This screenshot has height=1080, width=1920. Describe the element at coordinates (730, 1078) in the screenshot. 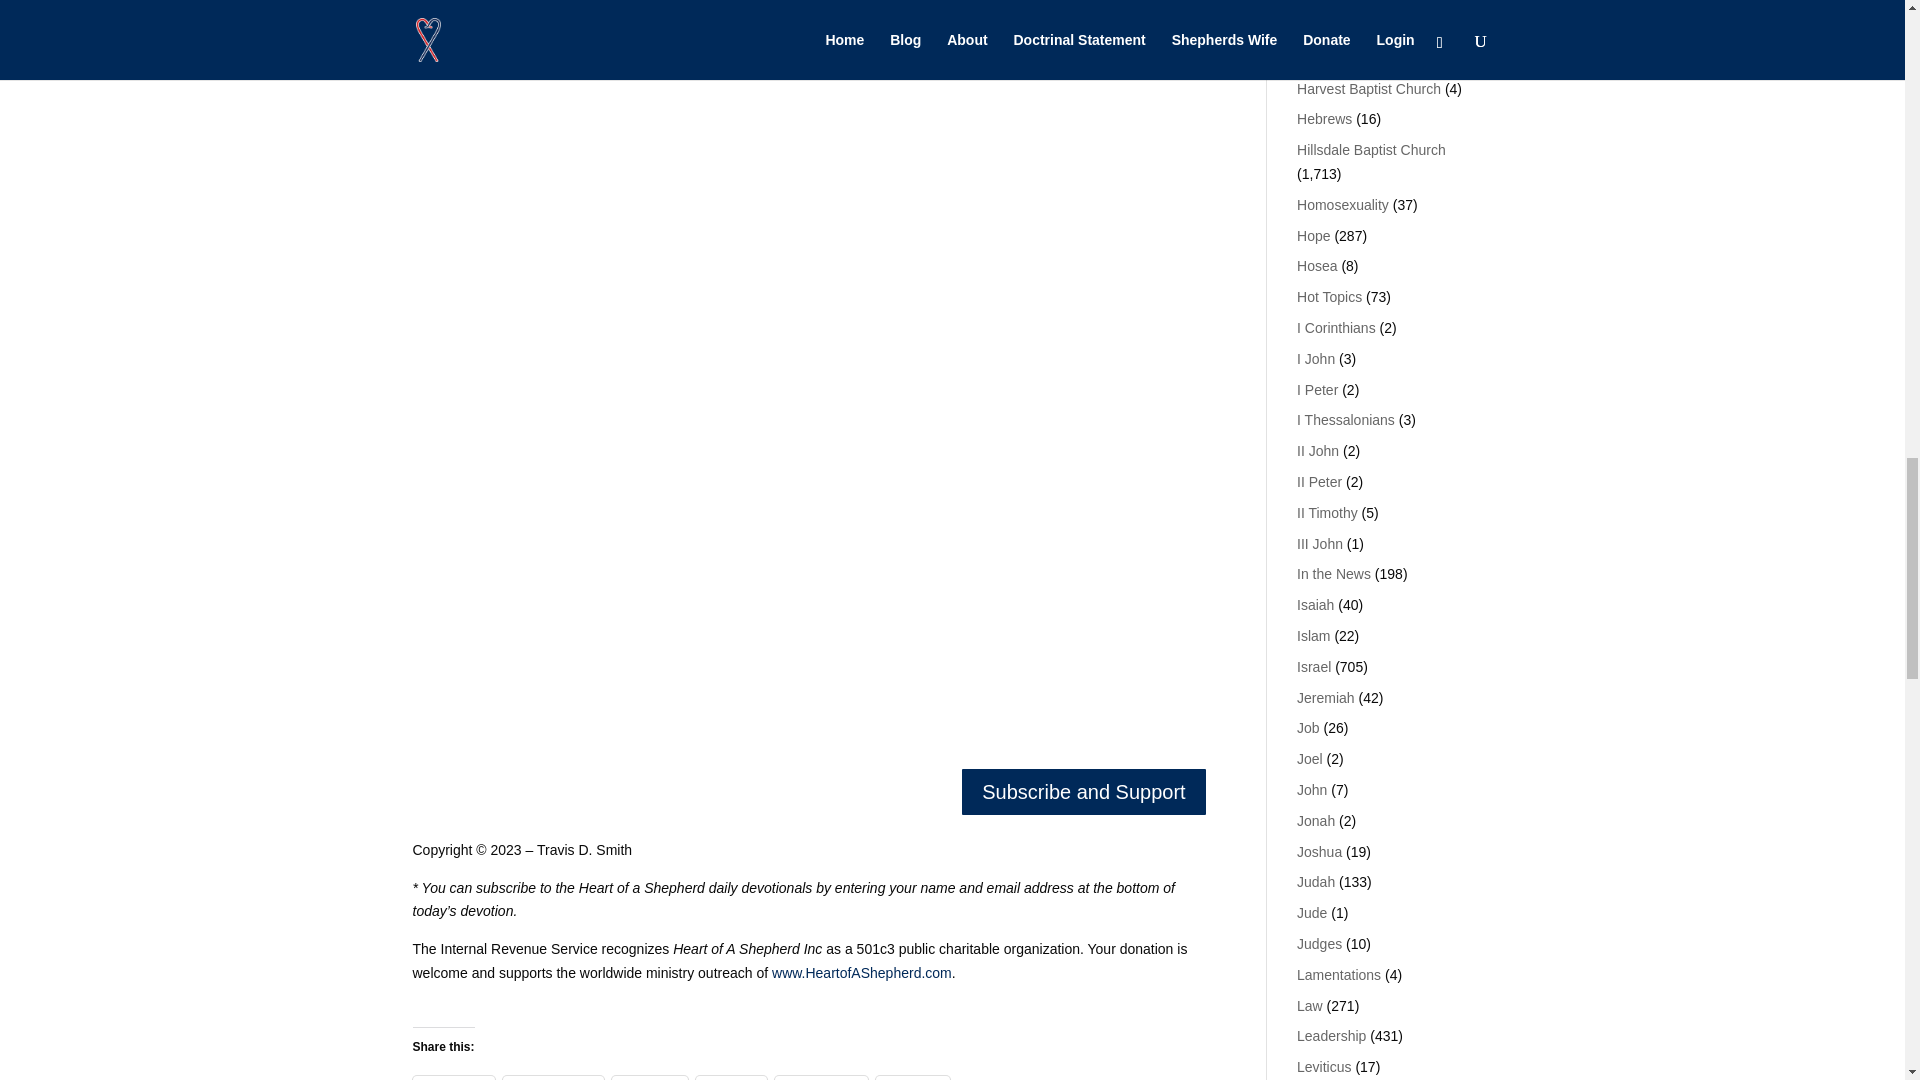

I see `Click to print` at that location.